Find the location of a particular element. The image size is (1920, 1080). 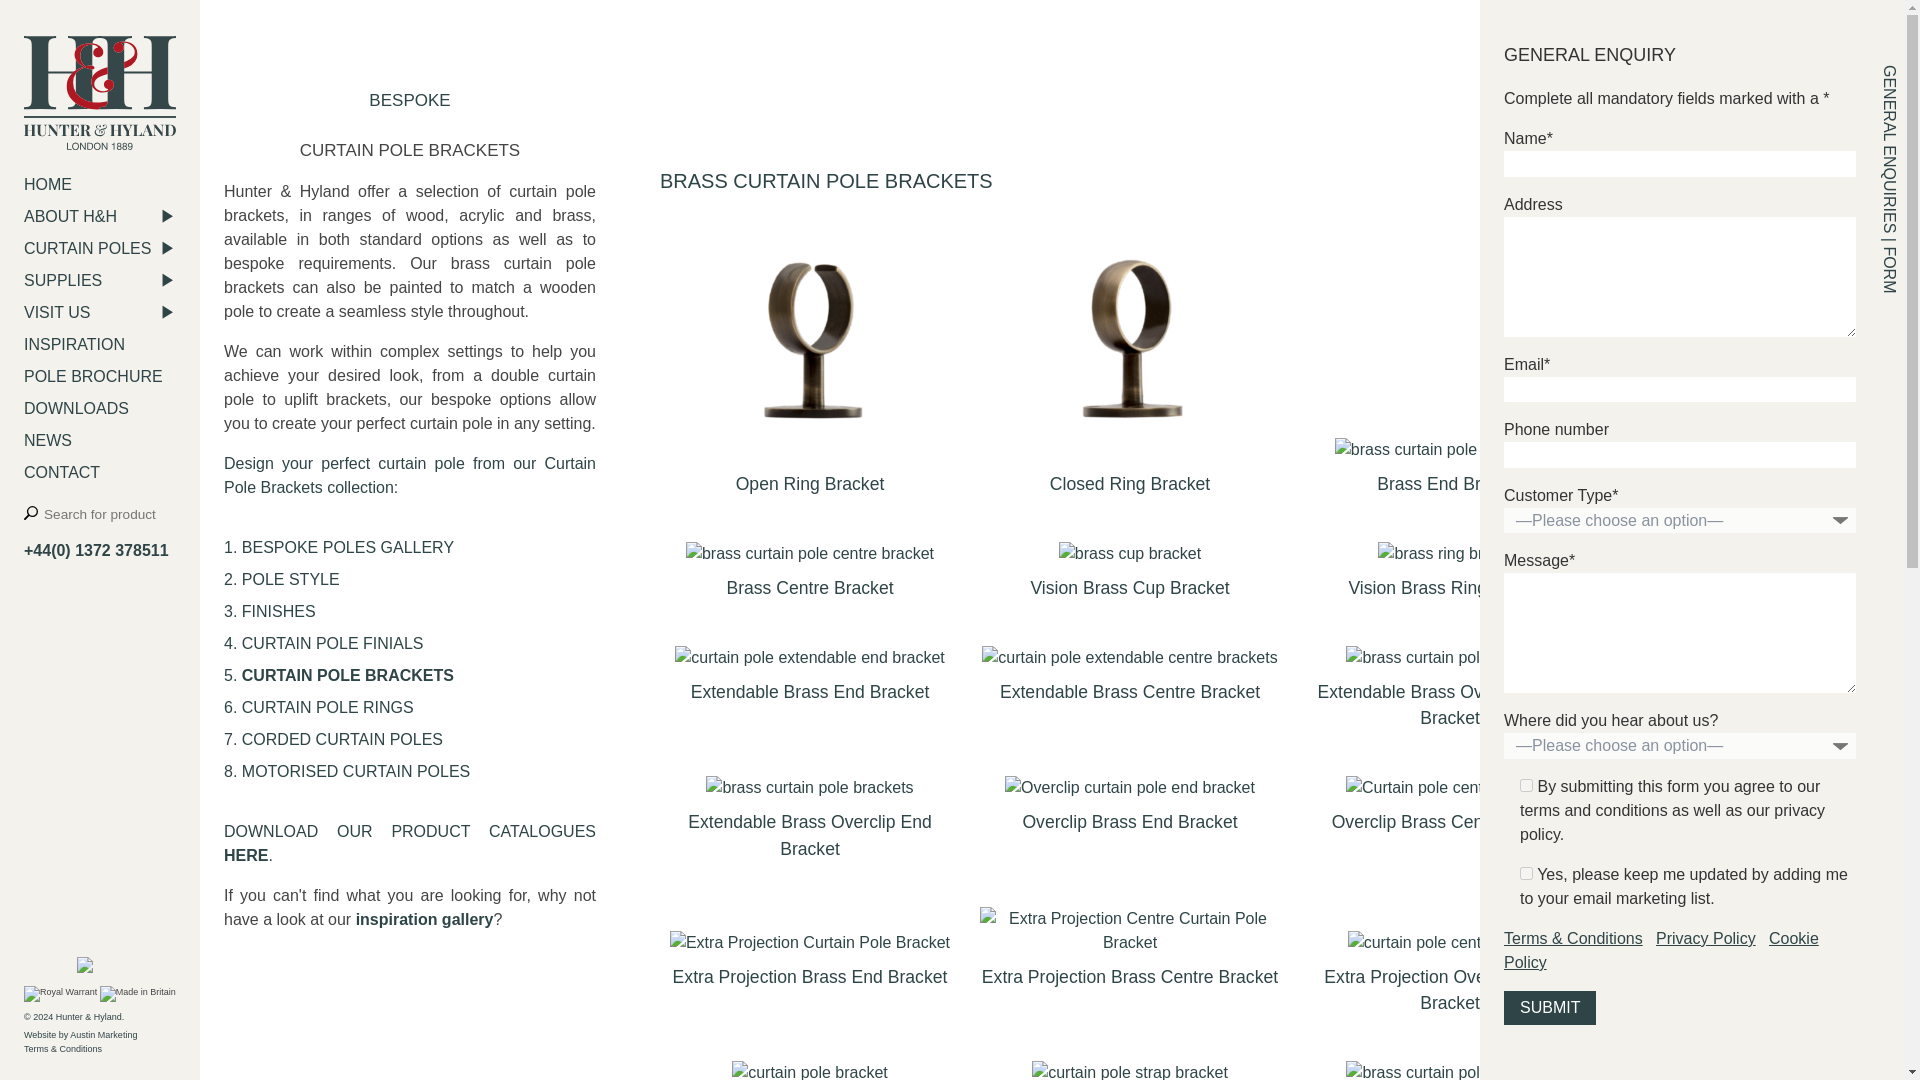

Extendable Brass End Bracket is located at coordinates (810, 679).